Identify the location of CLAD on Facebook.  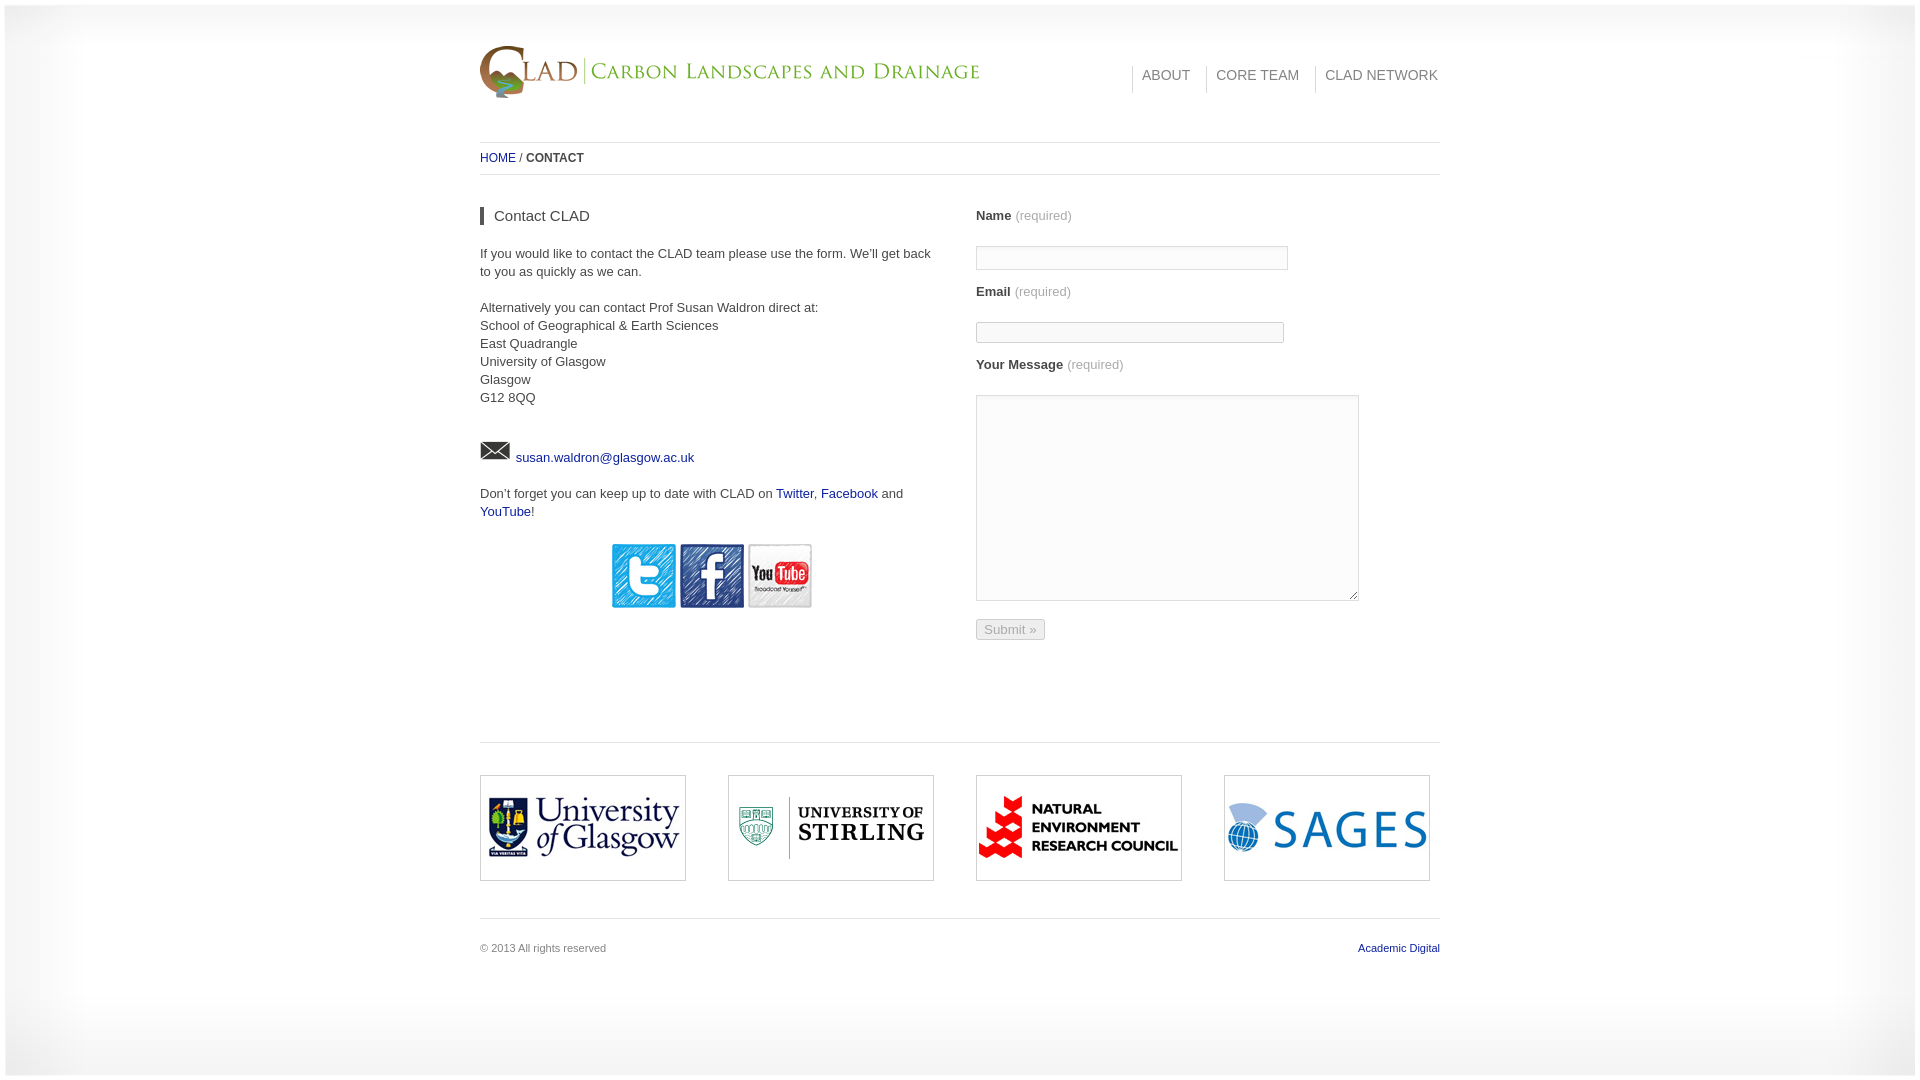
(712, 604).